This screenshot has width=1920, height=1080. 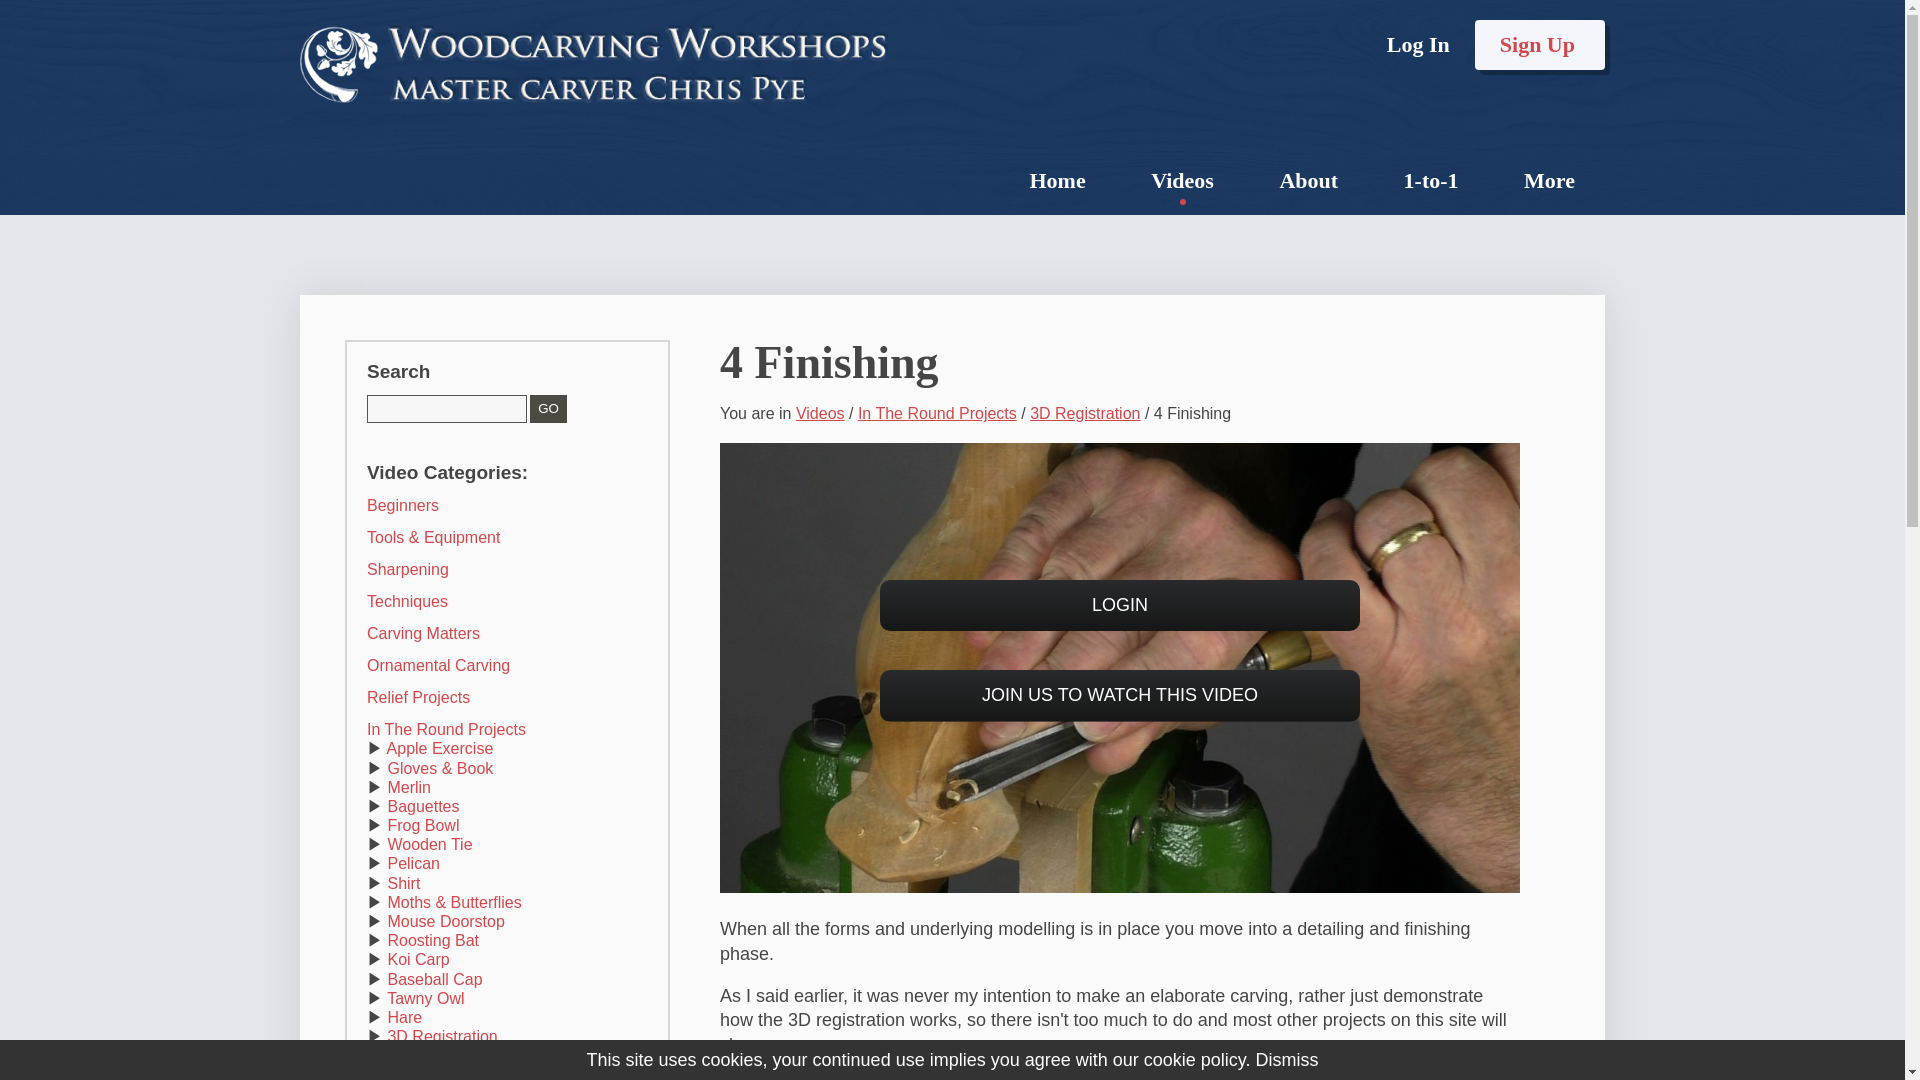 What do you see at coordinates (548, 409) in the screenshot?
I see `GO` at bounding box center [548, 409].